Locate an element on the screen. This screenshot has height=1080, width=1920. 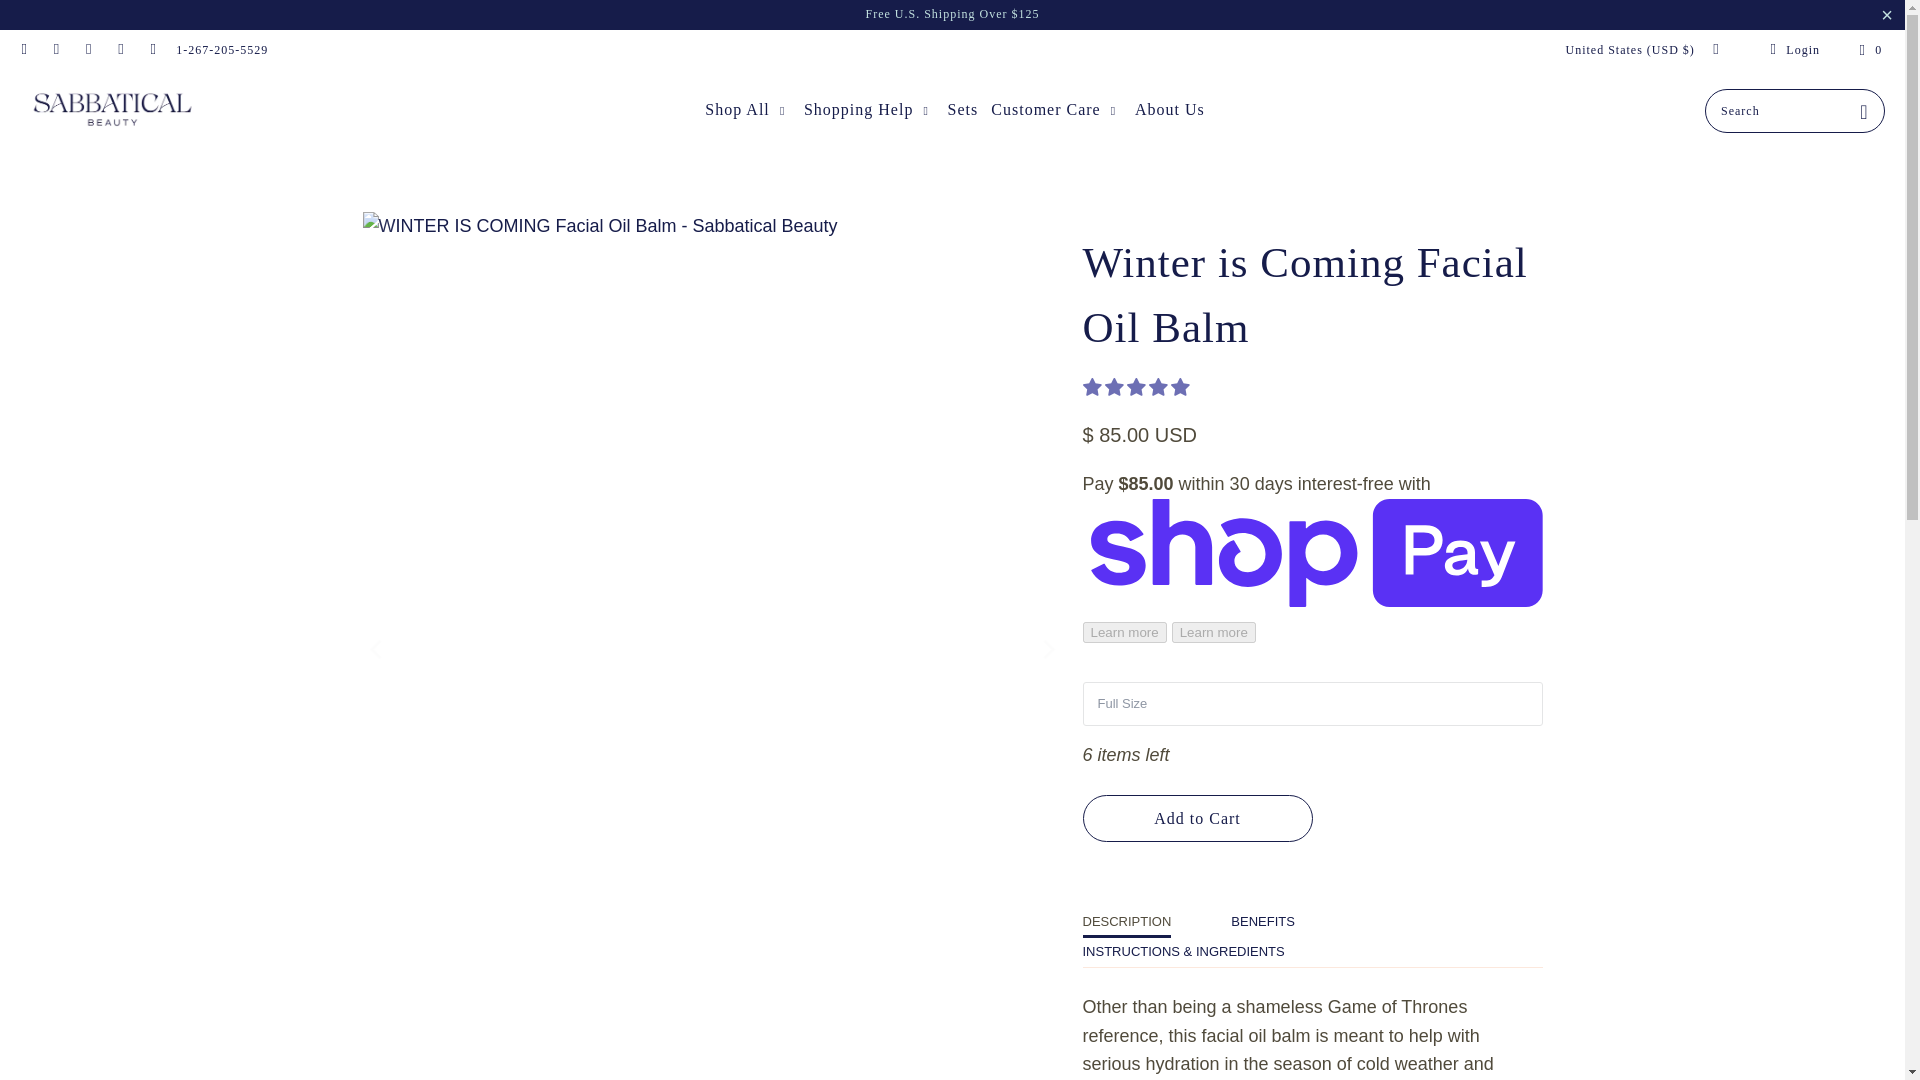
Sabbatical Beauty is located at coordinates (112, 110).